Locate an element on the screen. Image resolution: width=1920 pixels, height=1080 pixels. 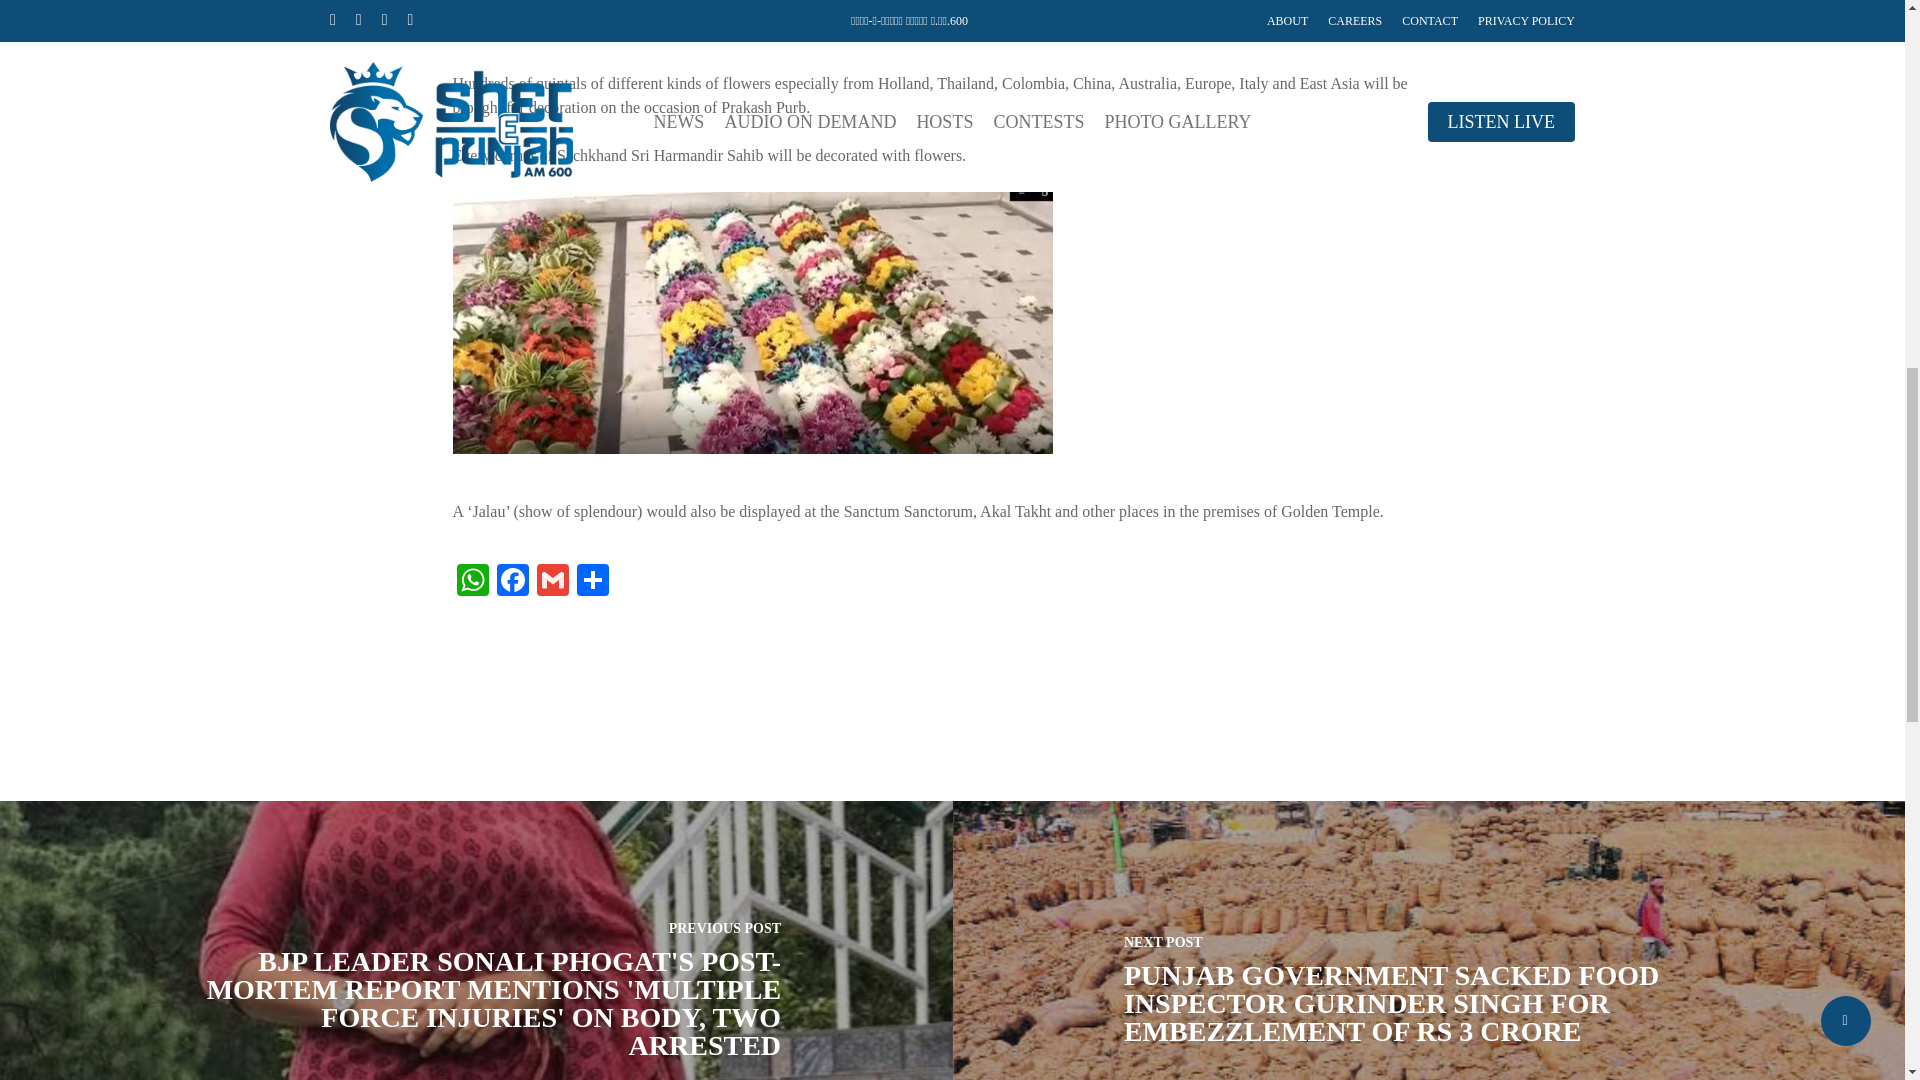
WhatsApp is located at coordinates (471, 582).